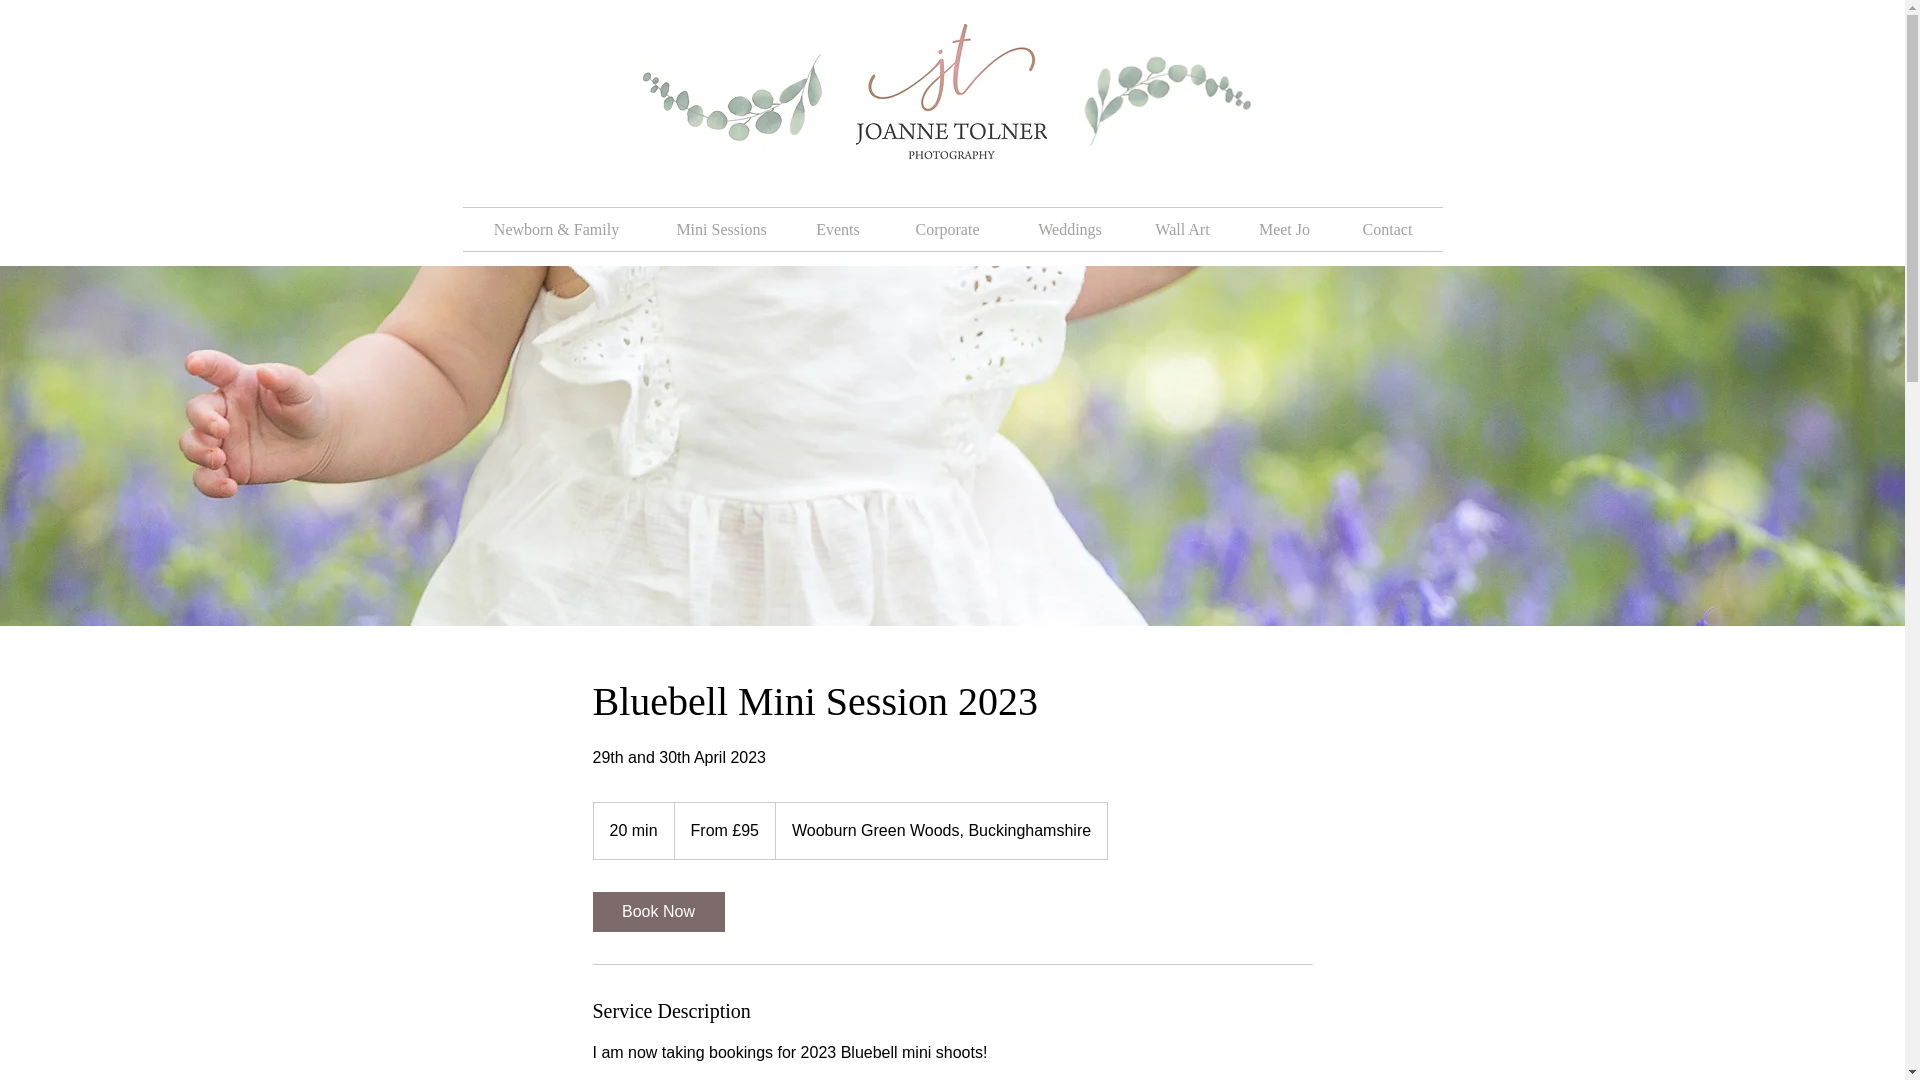 The height and width of the screenshot is (1080, 1920). What do you see at coordinates (1386, 229) in the screenshot?
I see `Contact` at bounding box center [1386, 229].